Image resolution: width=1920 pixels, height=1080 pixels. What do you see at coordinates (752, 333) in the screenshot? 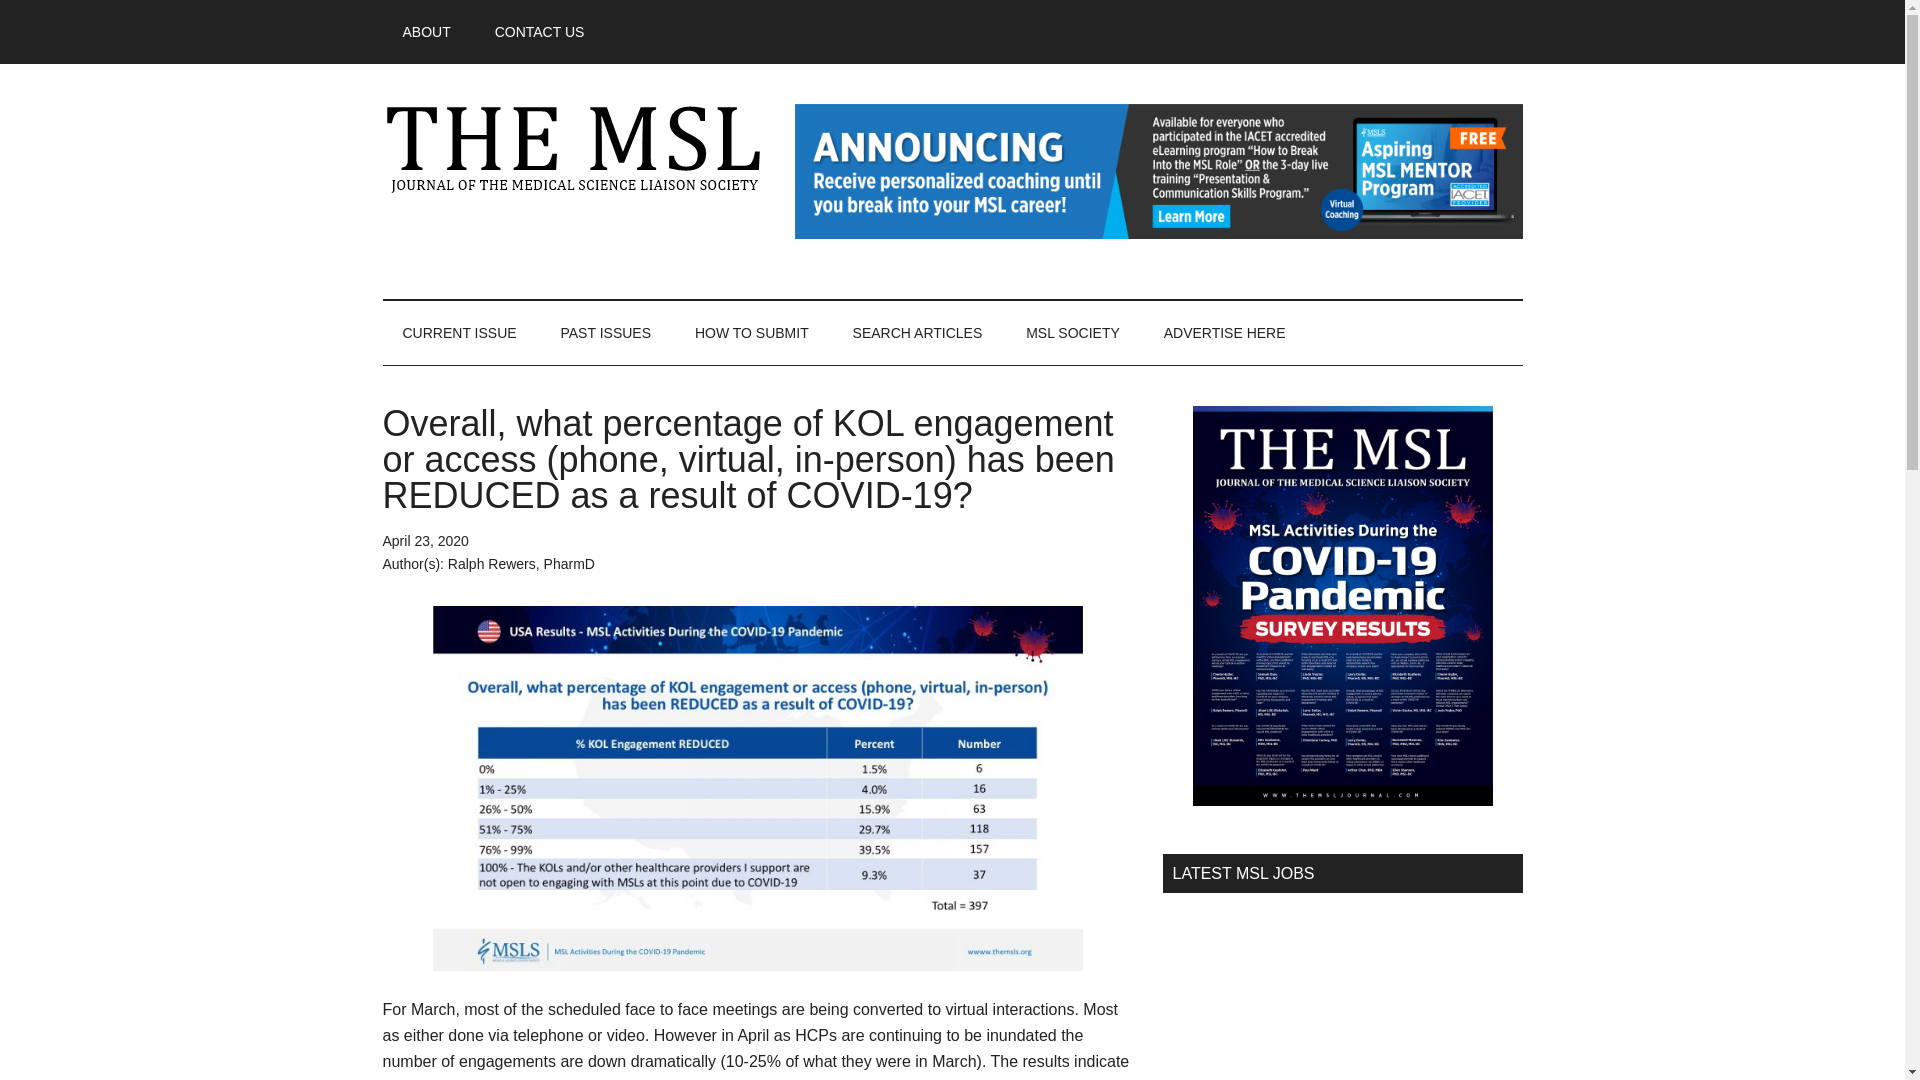
I see `HOW TO SUBMIT` at bounding box center [752, 333].